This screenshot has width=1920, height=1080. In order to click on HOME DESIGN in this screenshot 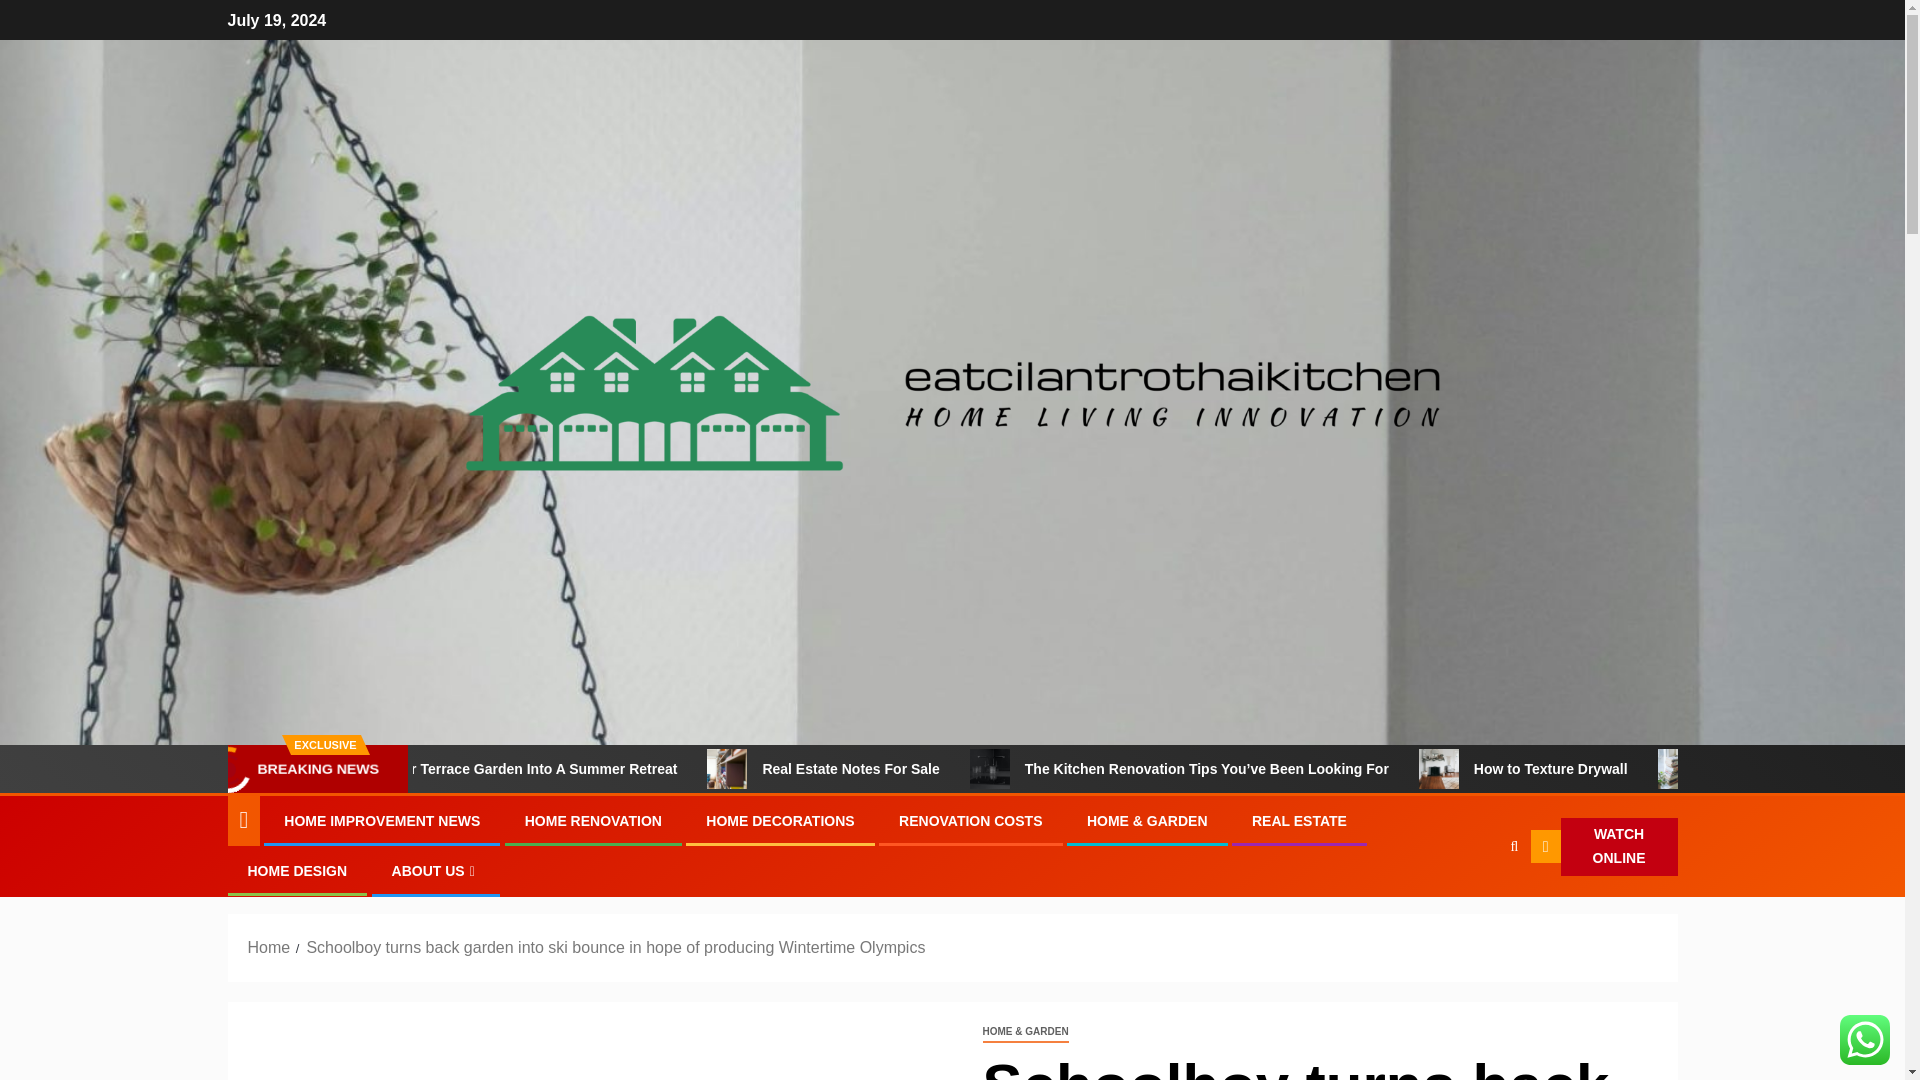, I will do `click(297, 870)`.